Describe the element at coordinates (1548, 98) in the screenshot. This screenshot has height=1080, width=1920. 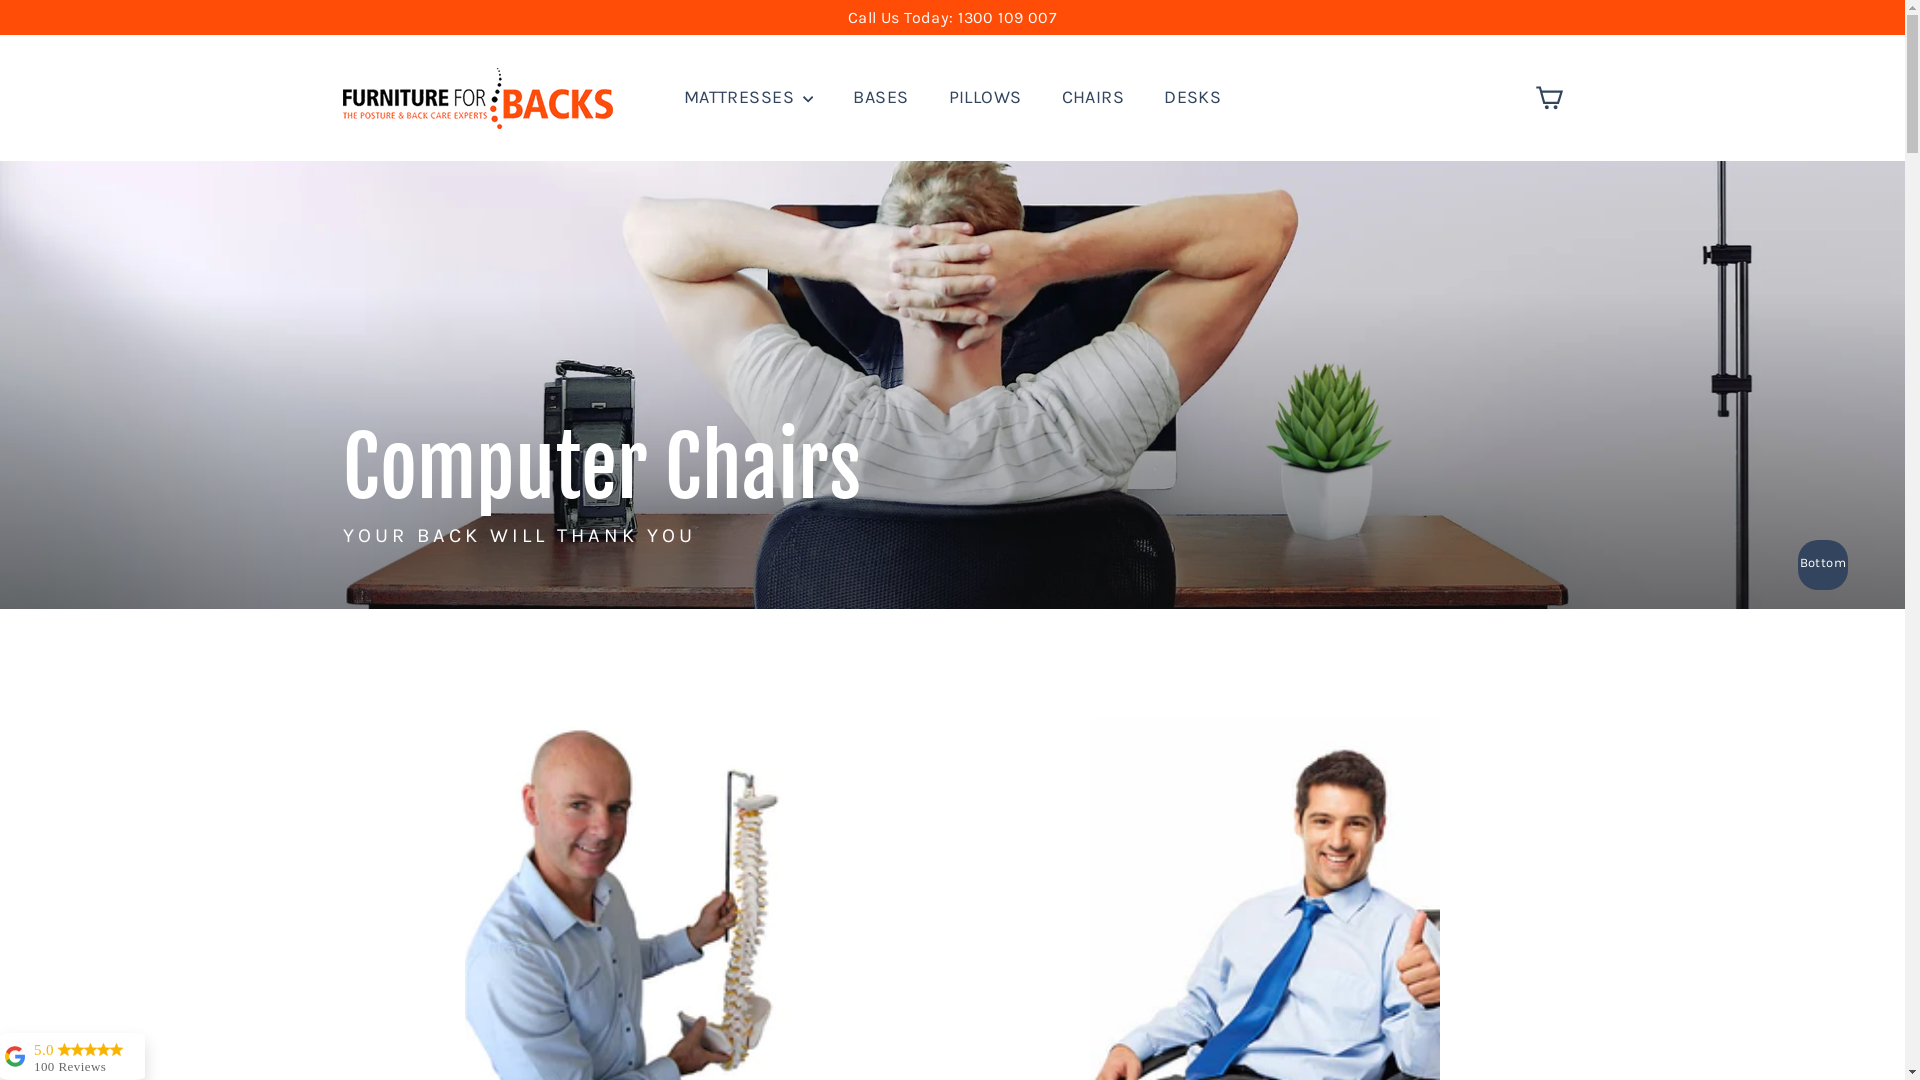
I see `Cart` at that location.